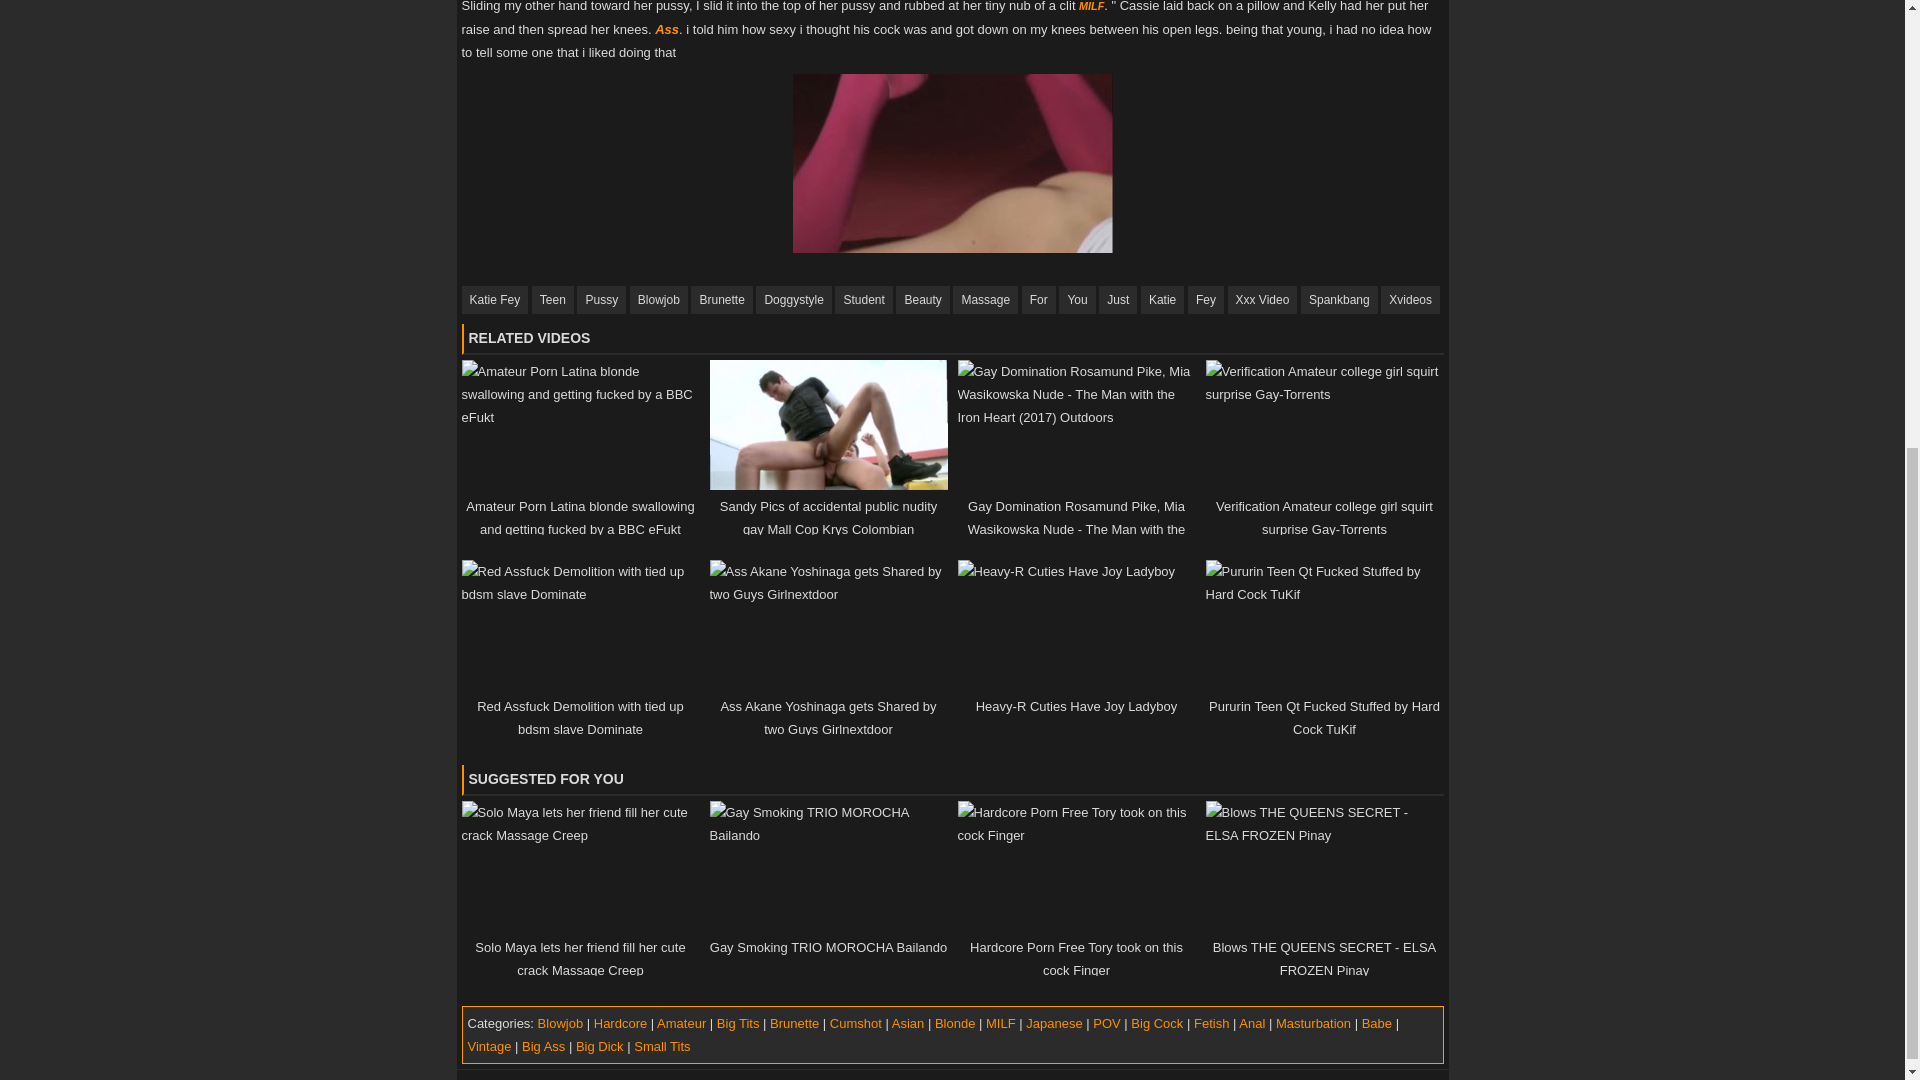 This screenshot has width=1920, height=1080. What do you see at coordinates (601, 300) in the screenshot?
I see `Pussy` at bounding box center [601, 300].